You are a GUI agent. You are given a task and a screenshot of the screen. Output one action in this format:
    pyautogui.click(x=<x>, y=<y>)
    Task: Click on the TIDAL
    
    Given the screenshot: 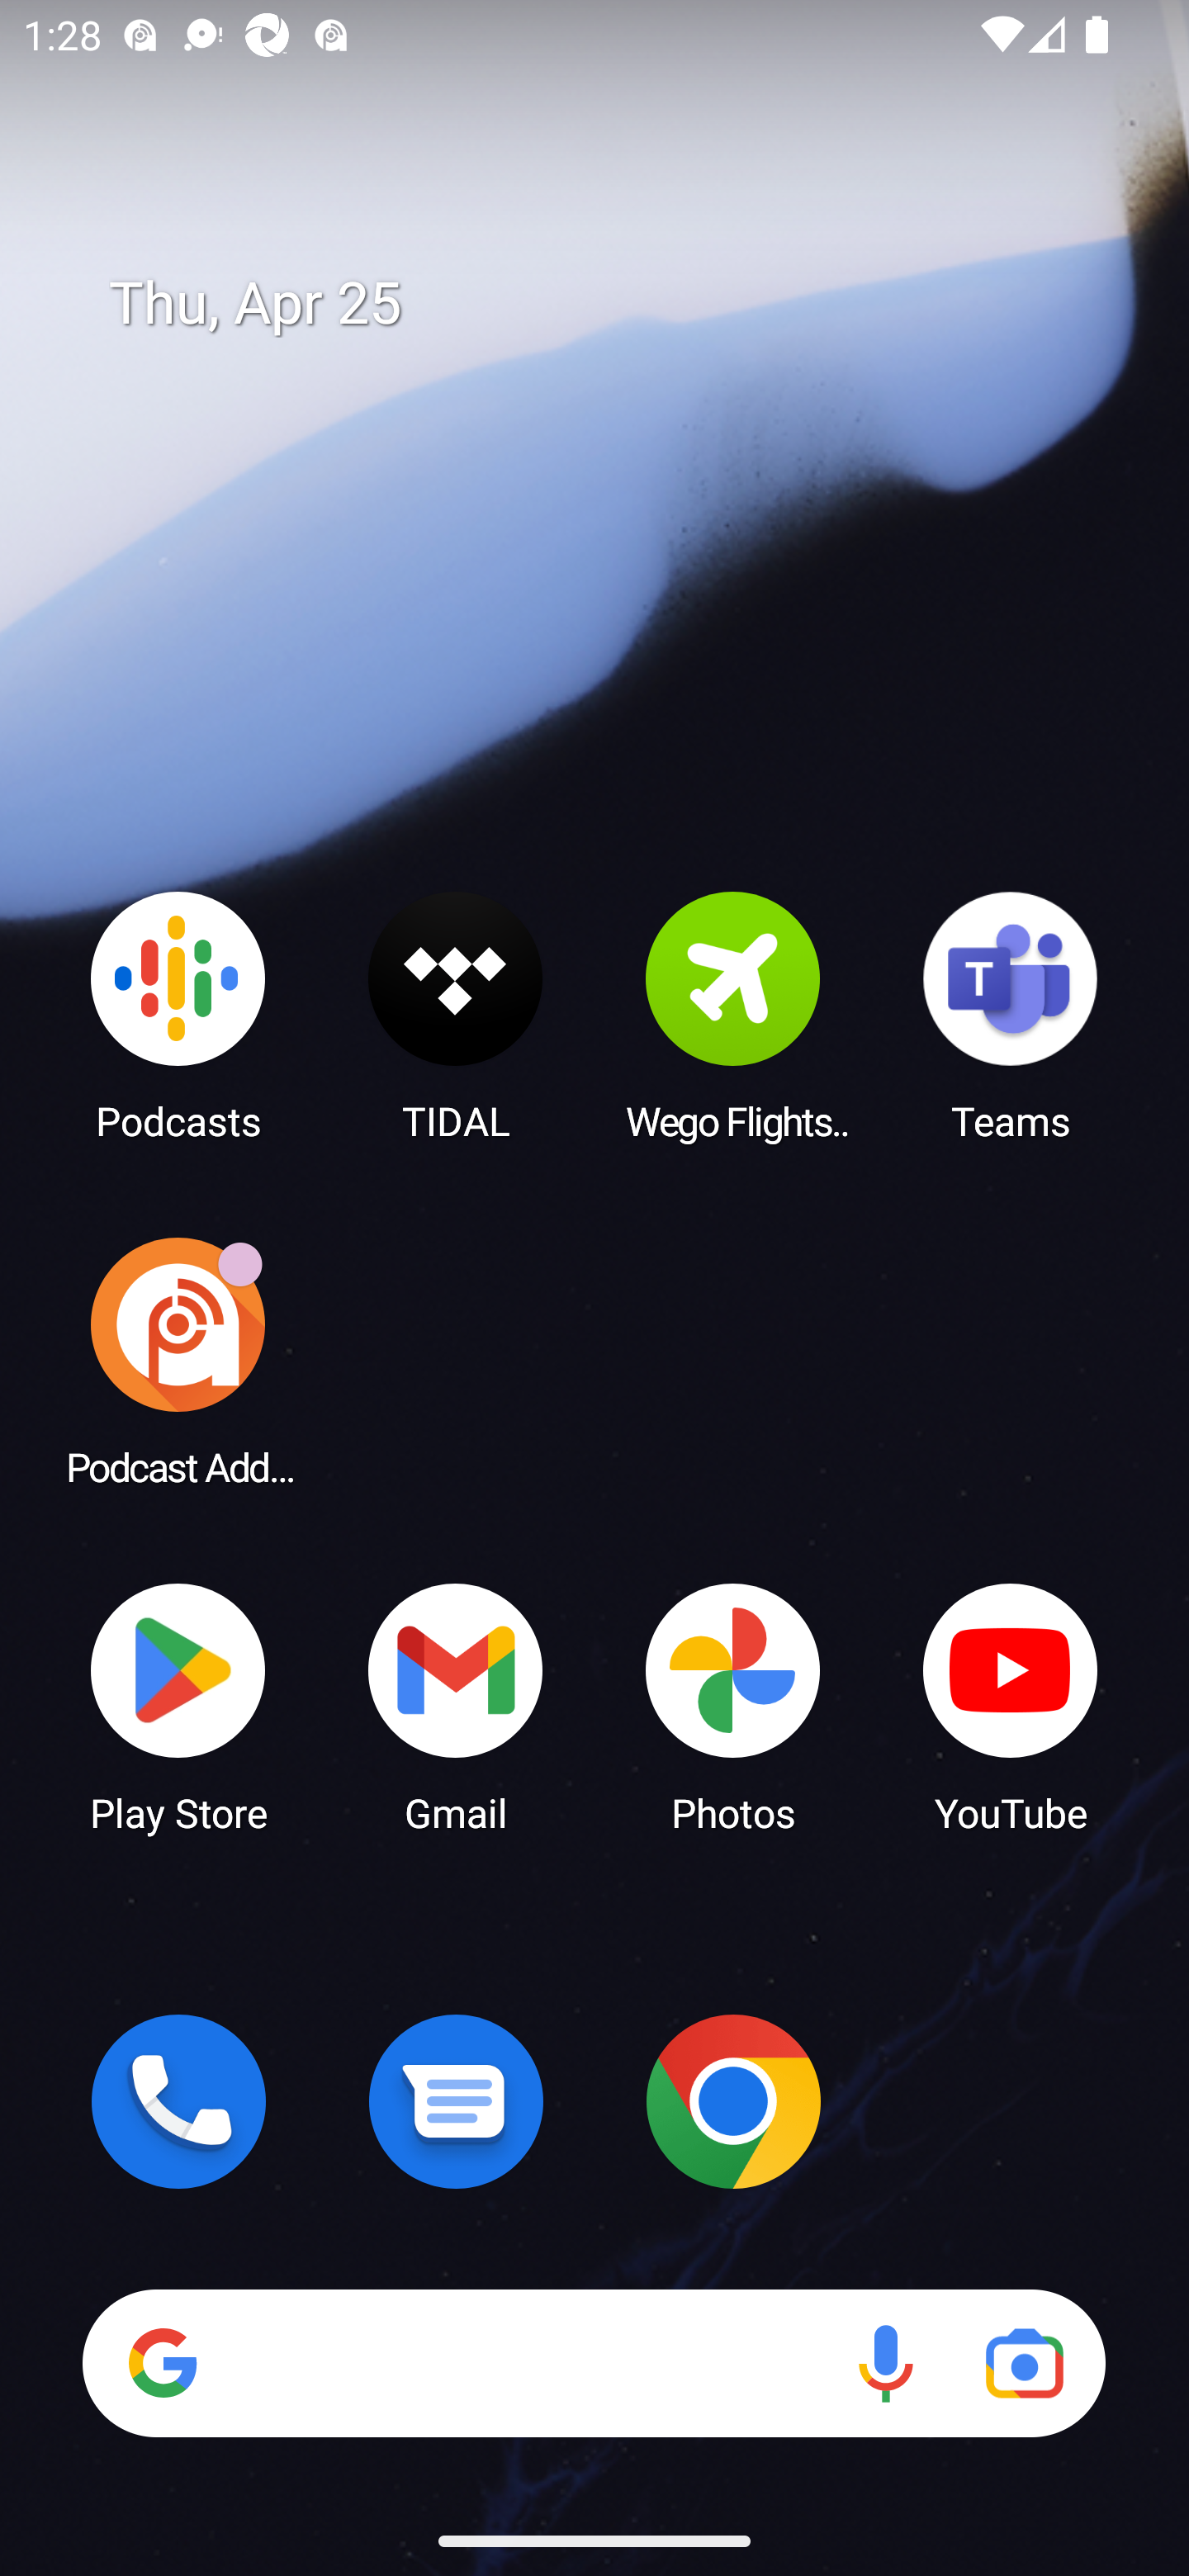 What is the action you would take?
    pyautogui.click(x=456, y=1015)
    